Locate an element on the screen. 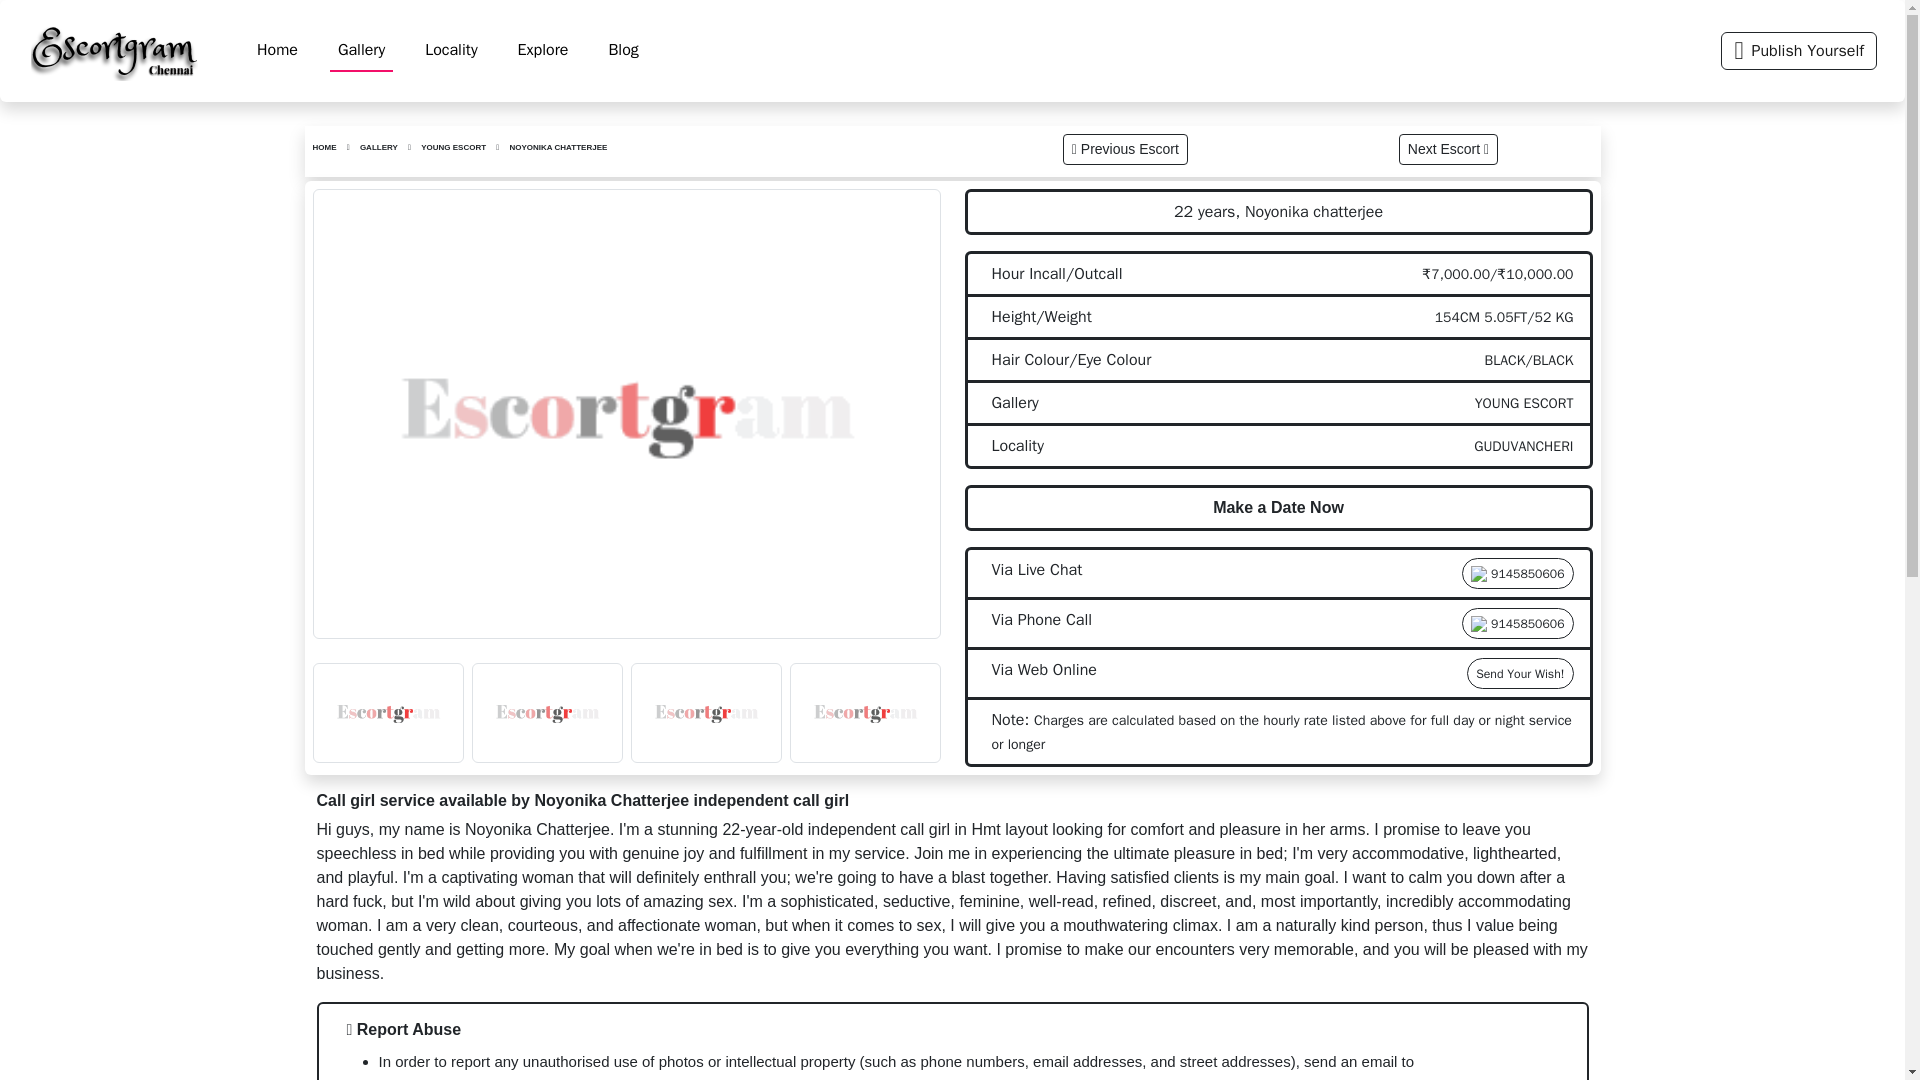 This screenshot has width=1920, height=1080. YOUNG ESCORT is located at coordinates (452, 147).